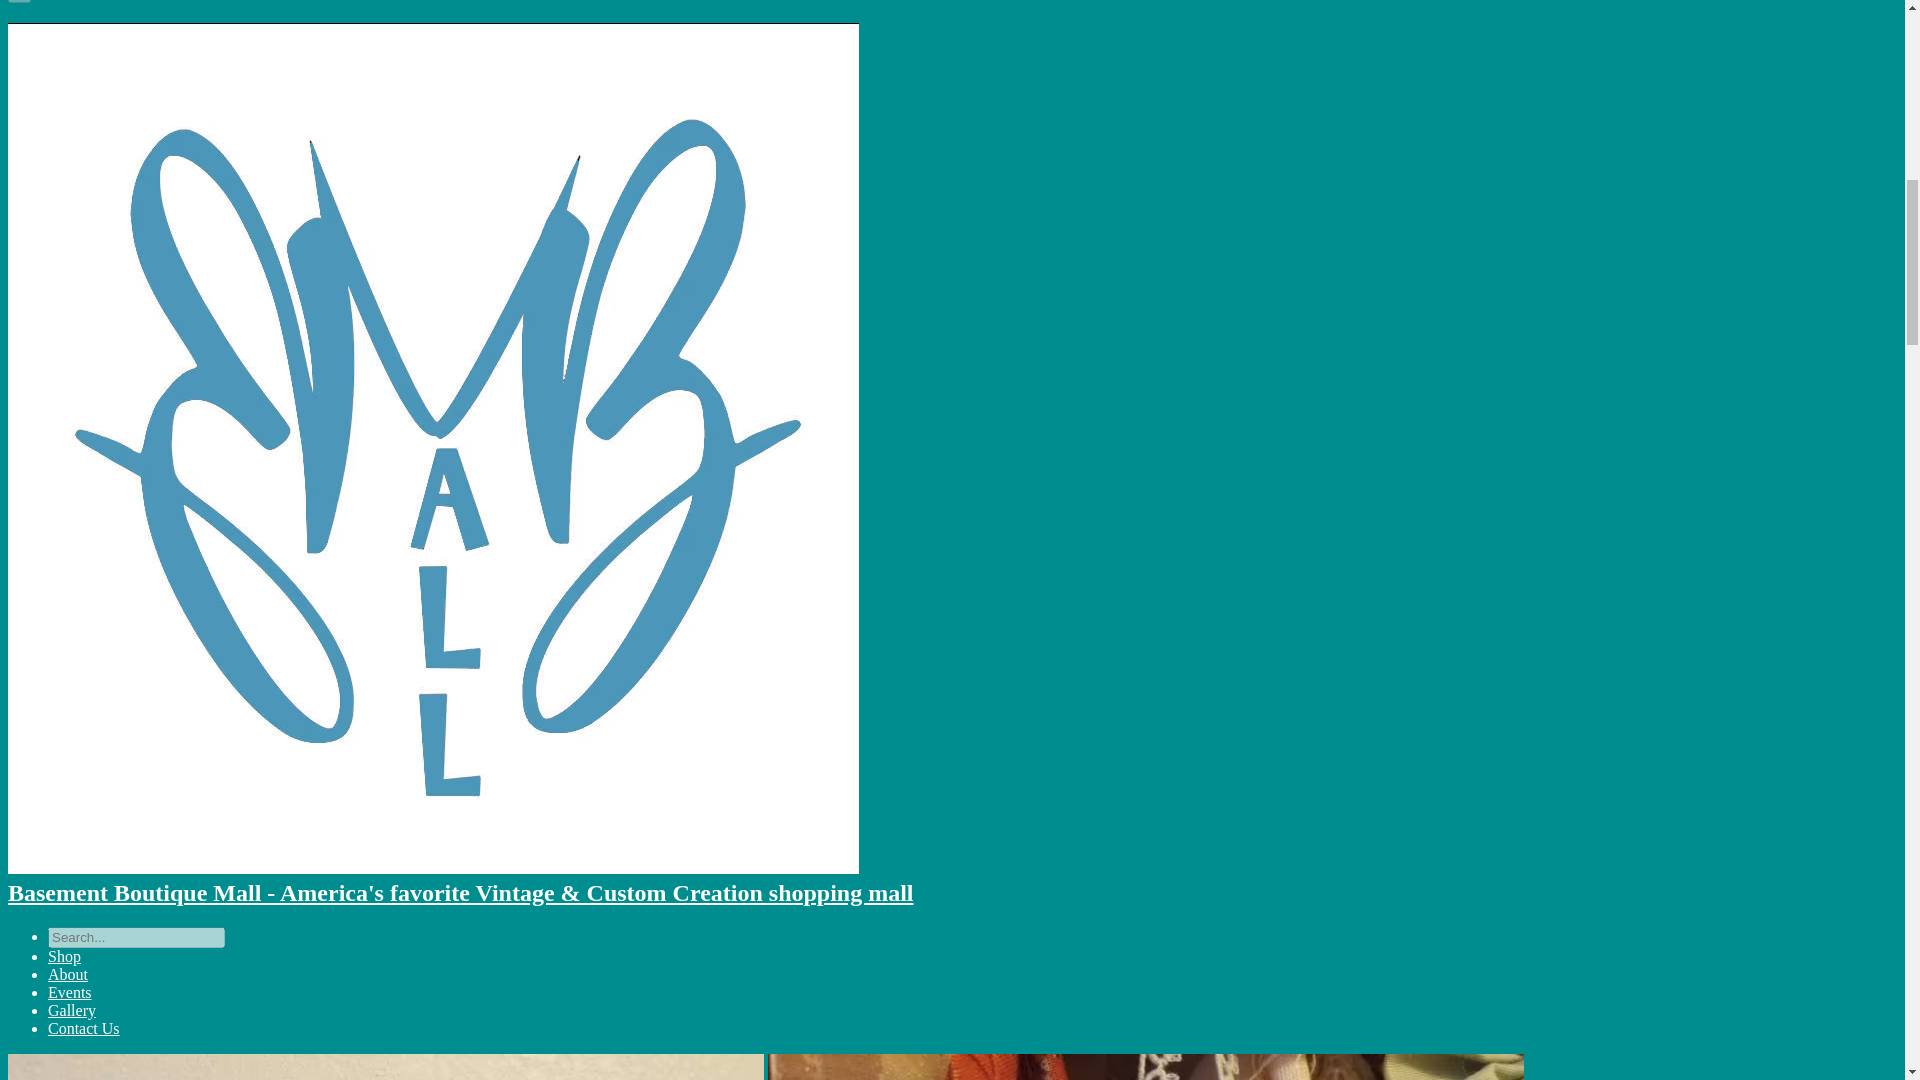 The height and width of the screenshot is (1080, 1920). I want to click on Shop, so click(64, 956).